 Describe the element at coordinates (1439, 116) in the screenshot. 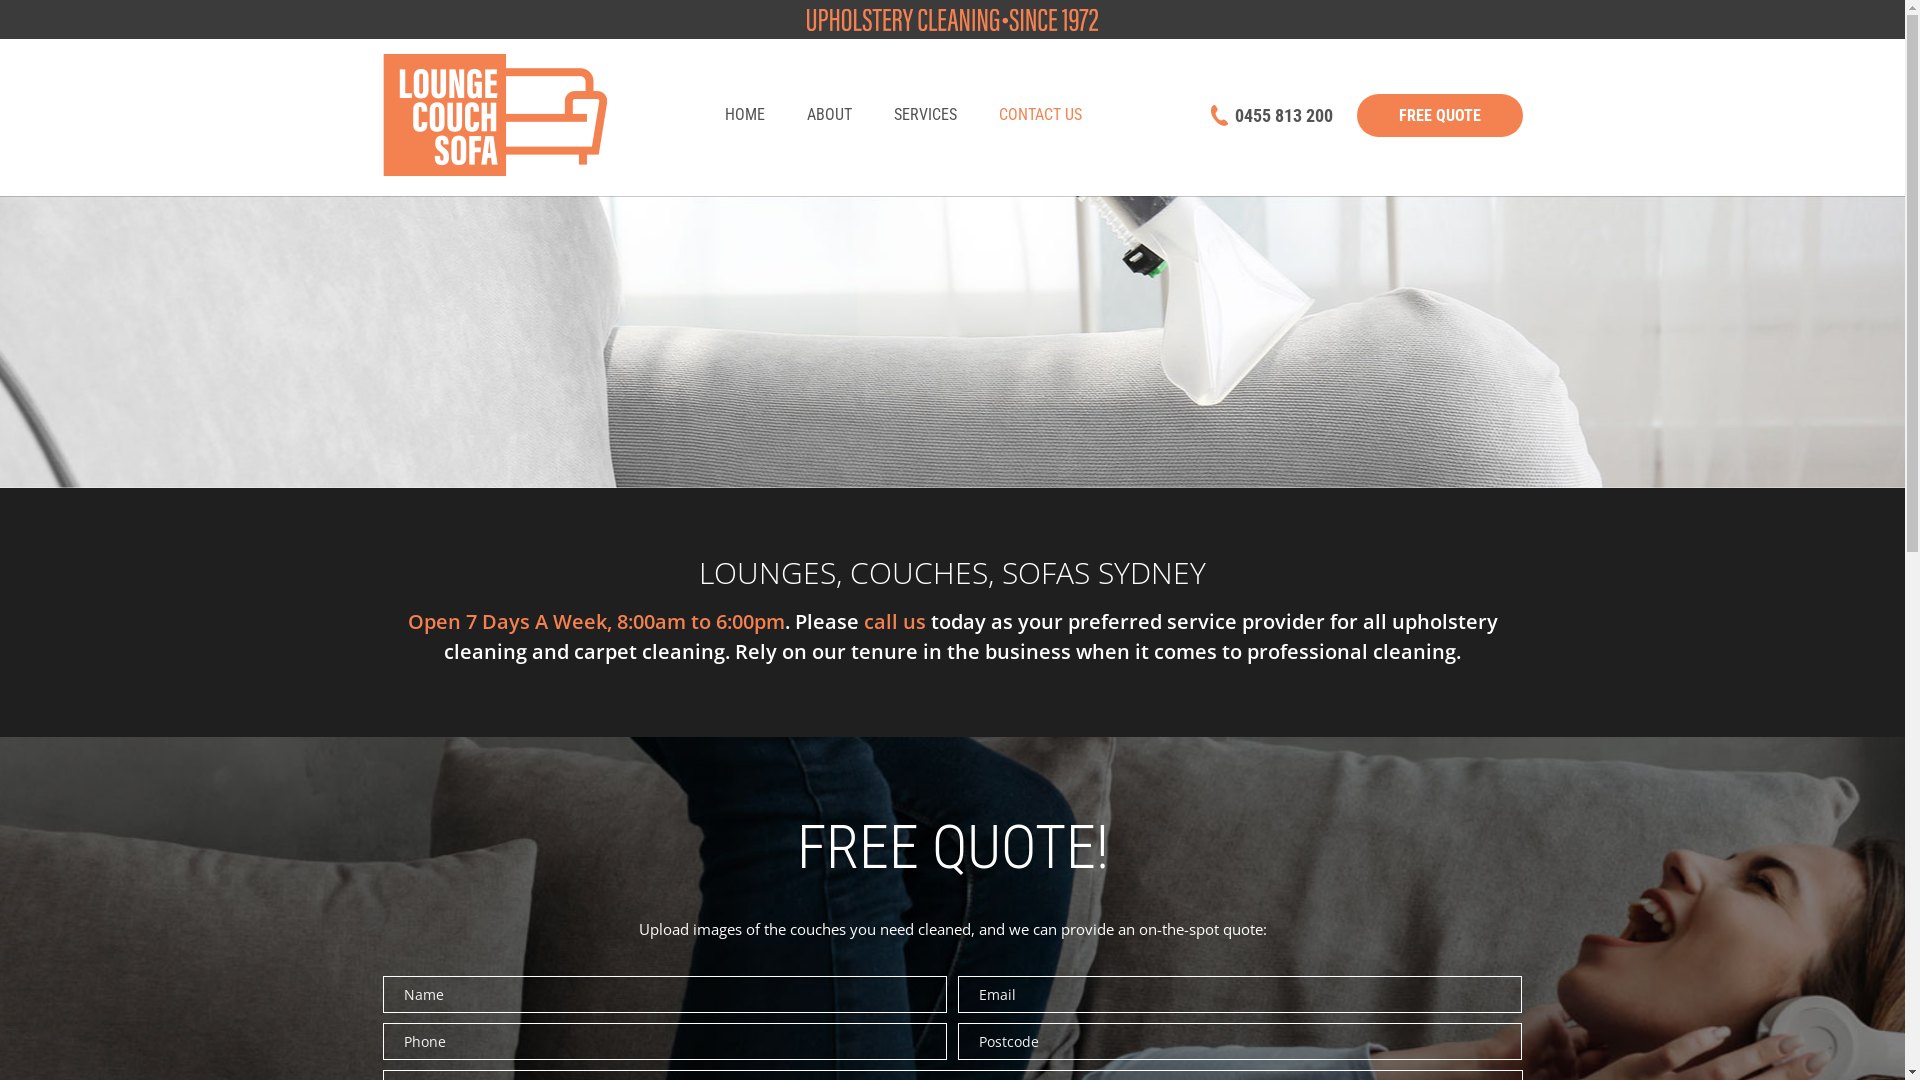

I see `FREE QUOTE` at that location.